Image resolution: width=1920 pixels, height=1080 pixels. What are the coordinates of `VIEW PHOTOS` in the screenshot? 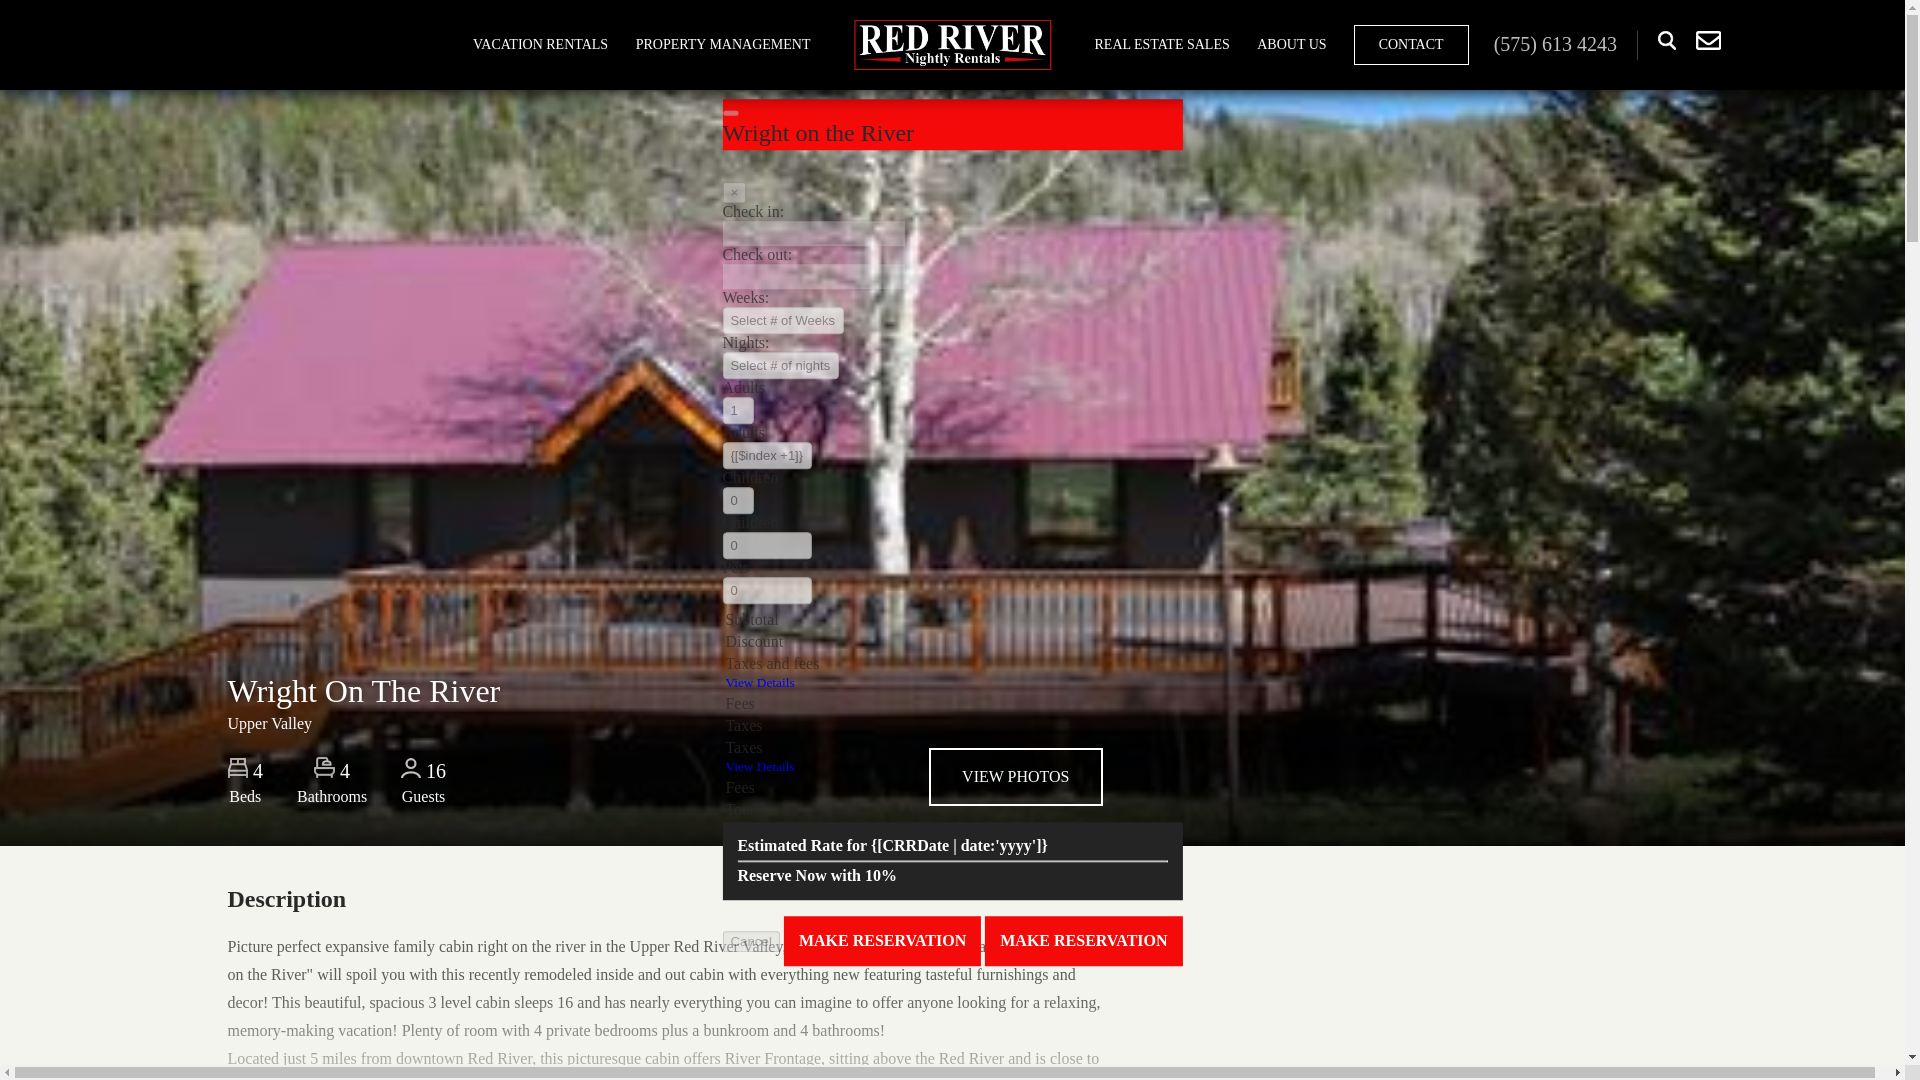 It's located at (1016, 776).